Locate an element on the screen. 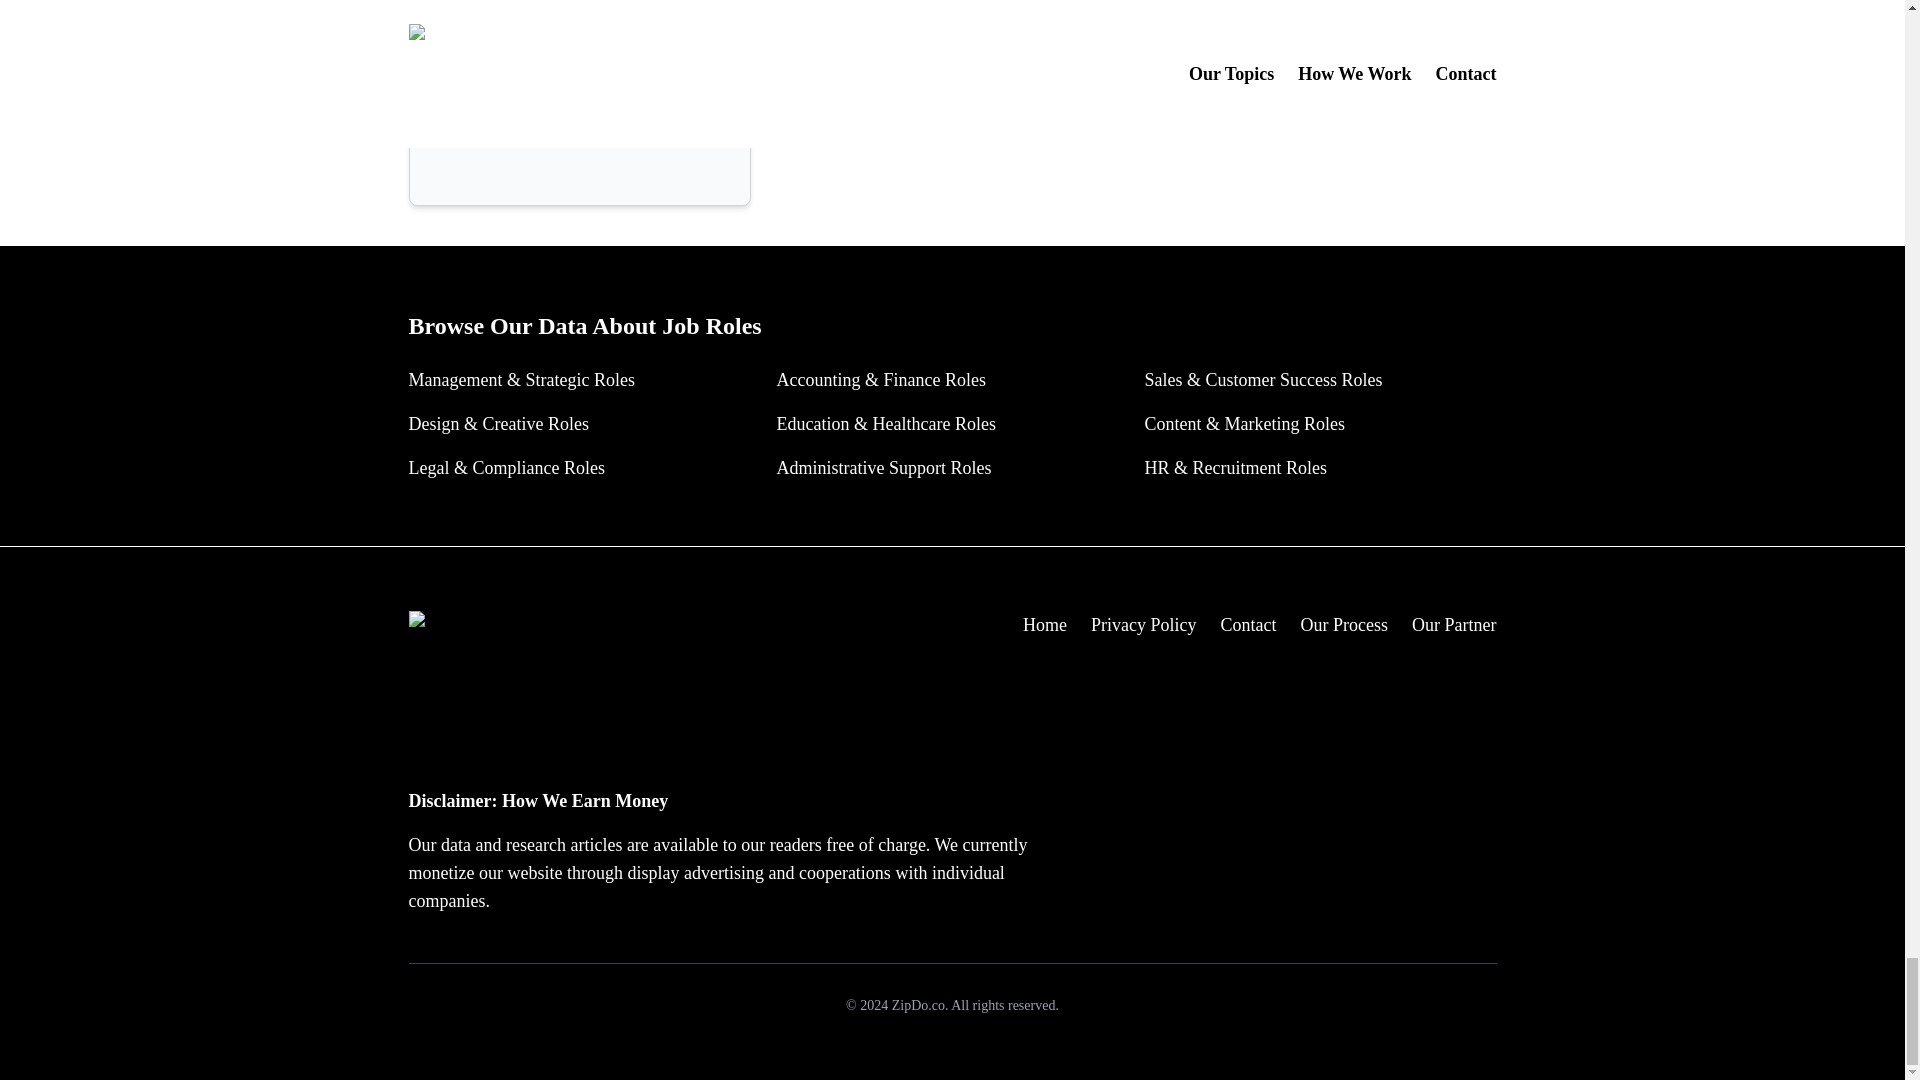  idownloadblog.com is located at coordinates (580, 134).